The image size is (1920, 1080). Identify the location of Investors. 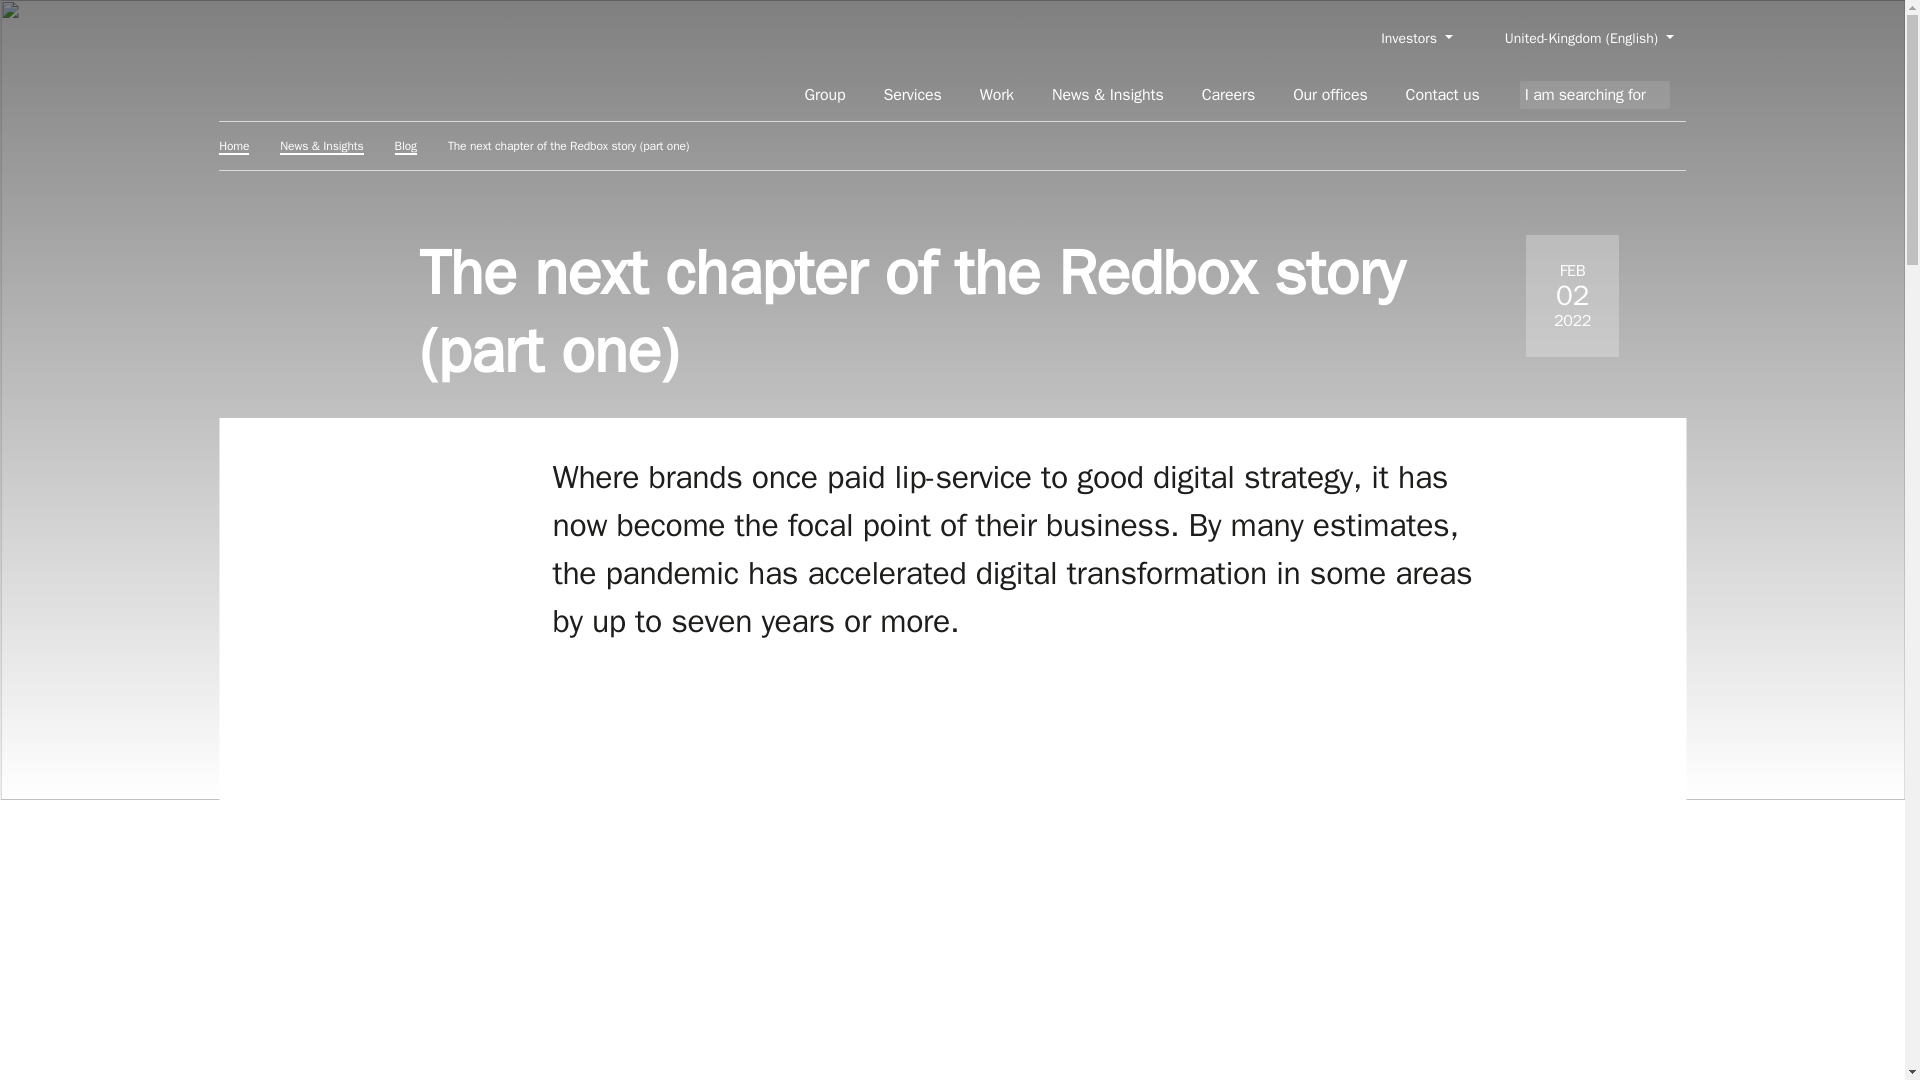
(1416, 38).